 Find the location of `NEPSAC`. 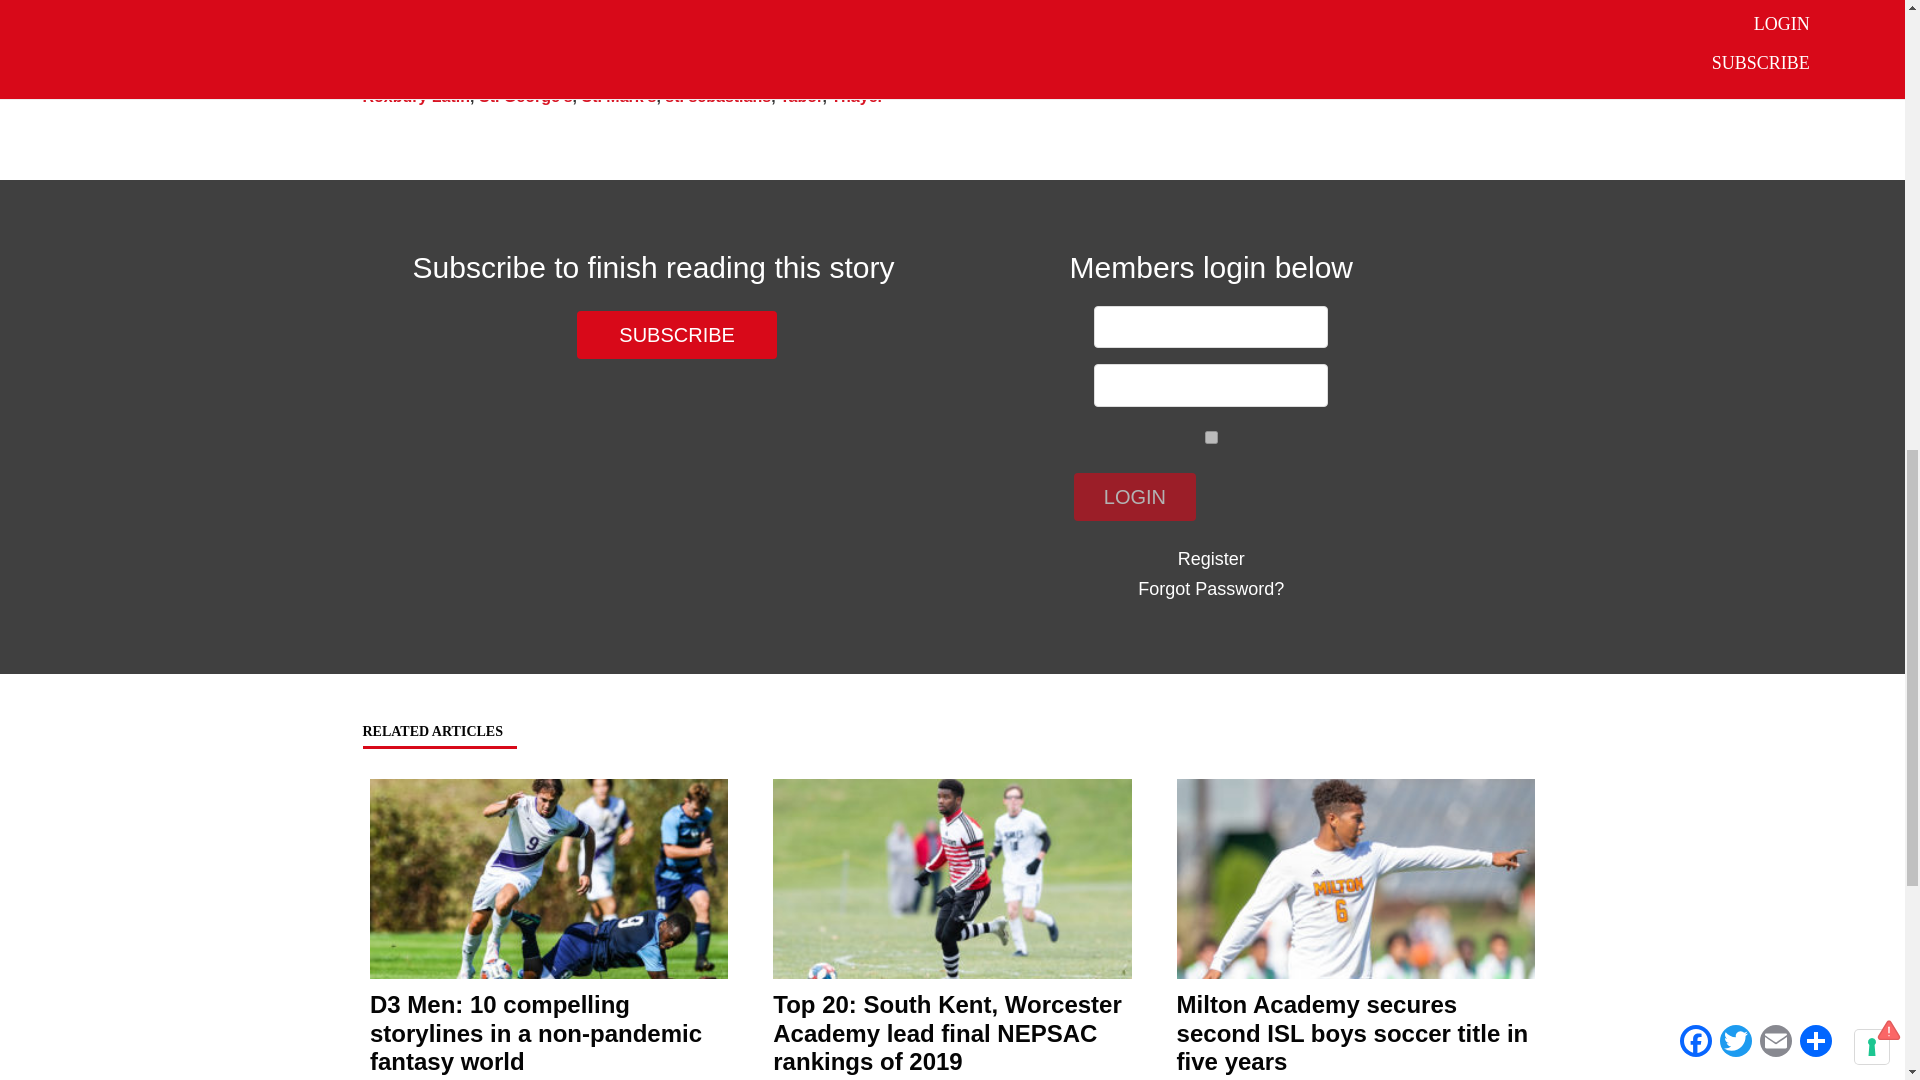

NEPSAC is located at coordinates (1352, 70).